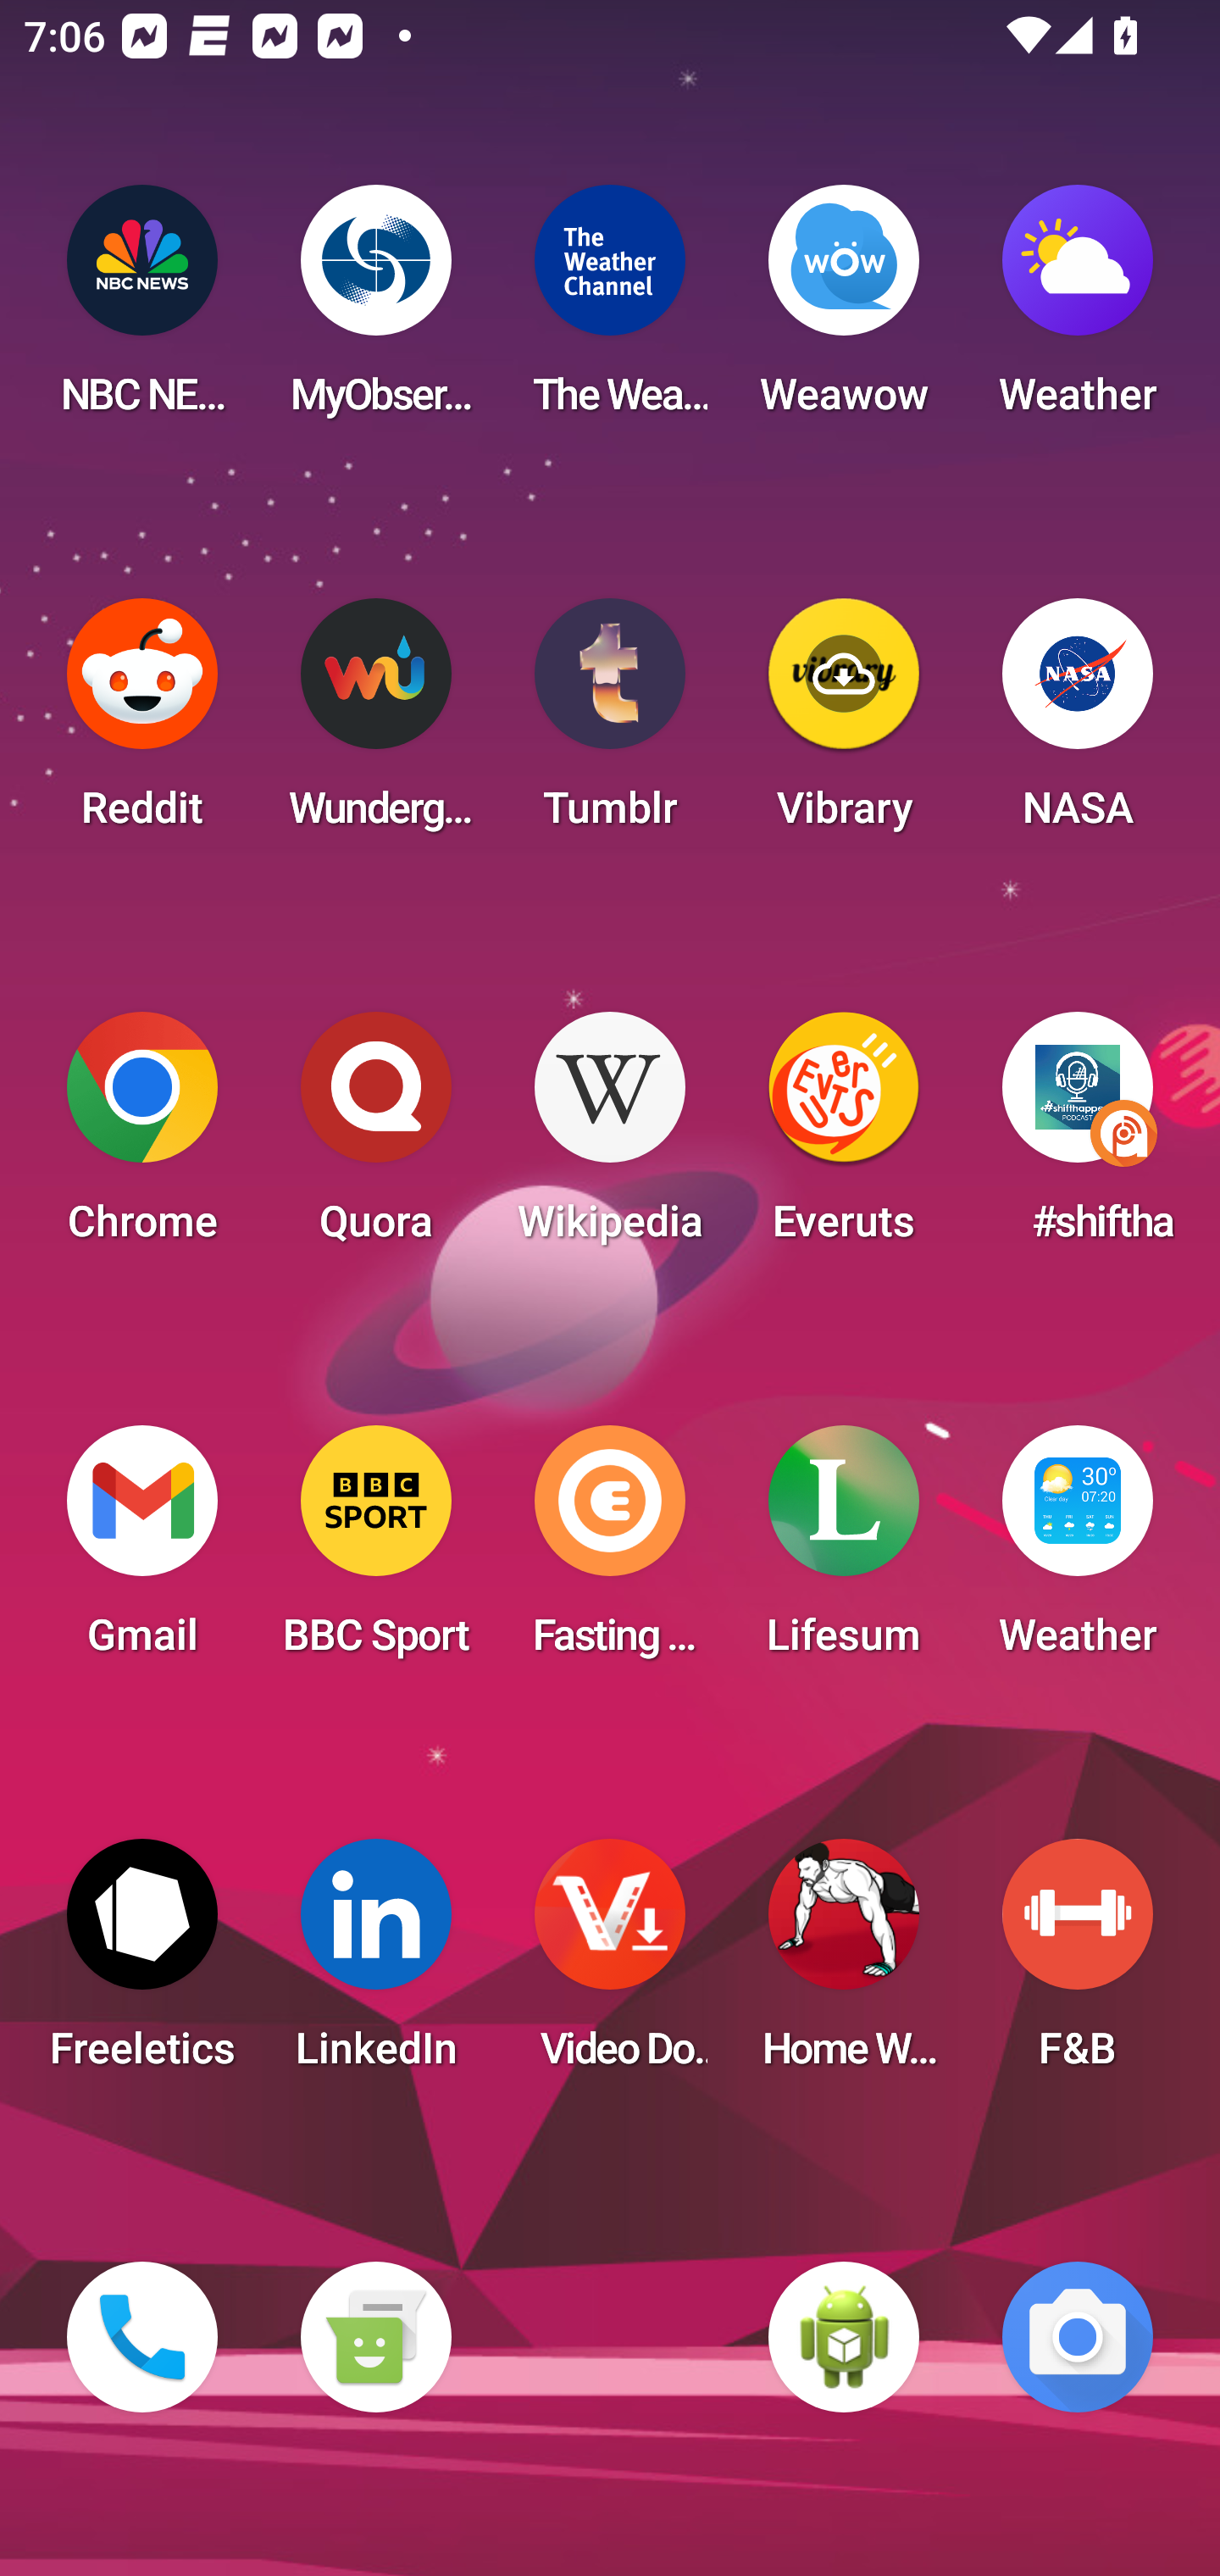  What do you see at coordinates (1078, 1137) in the screenshot?
I see `#shifthappens in the Digital Workplace Podcast` at bounding box center [1078, 1137].